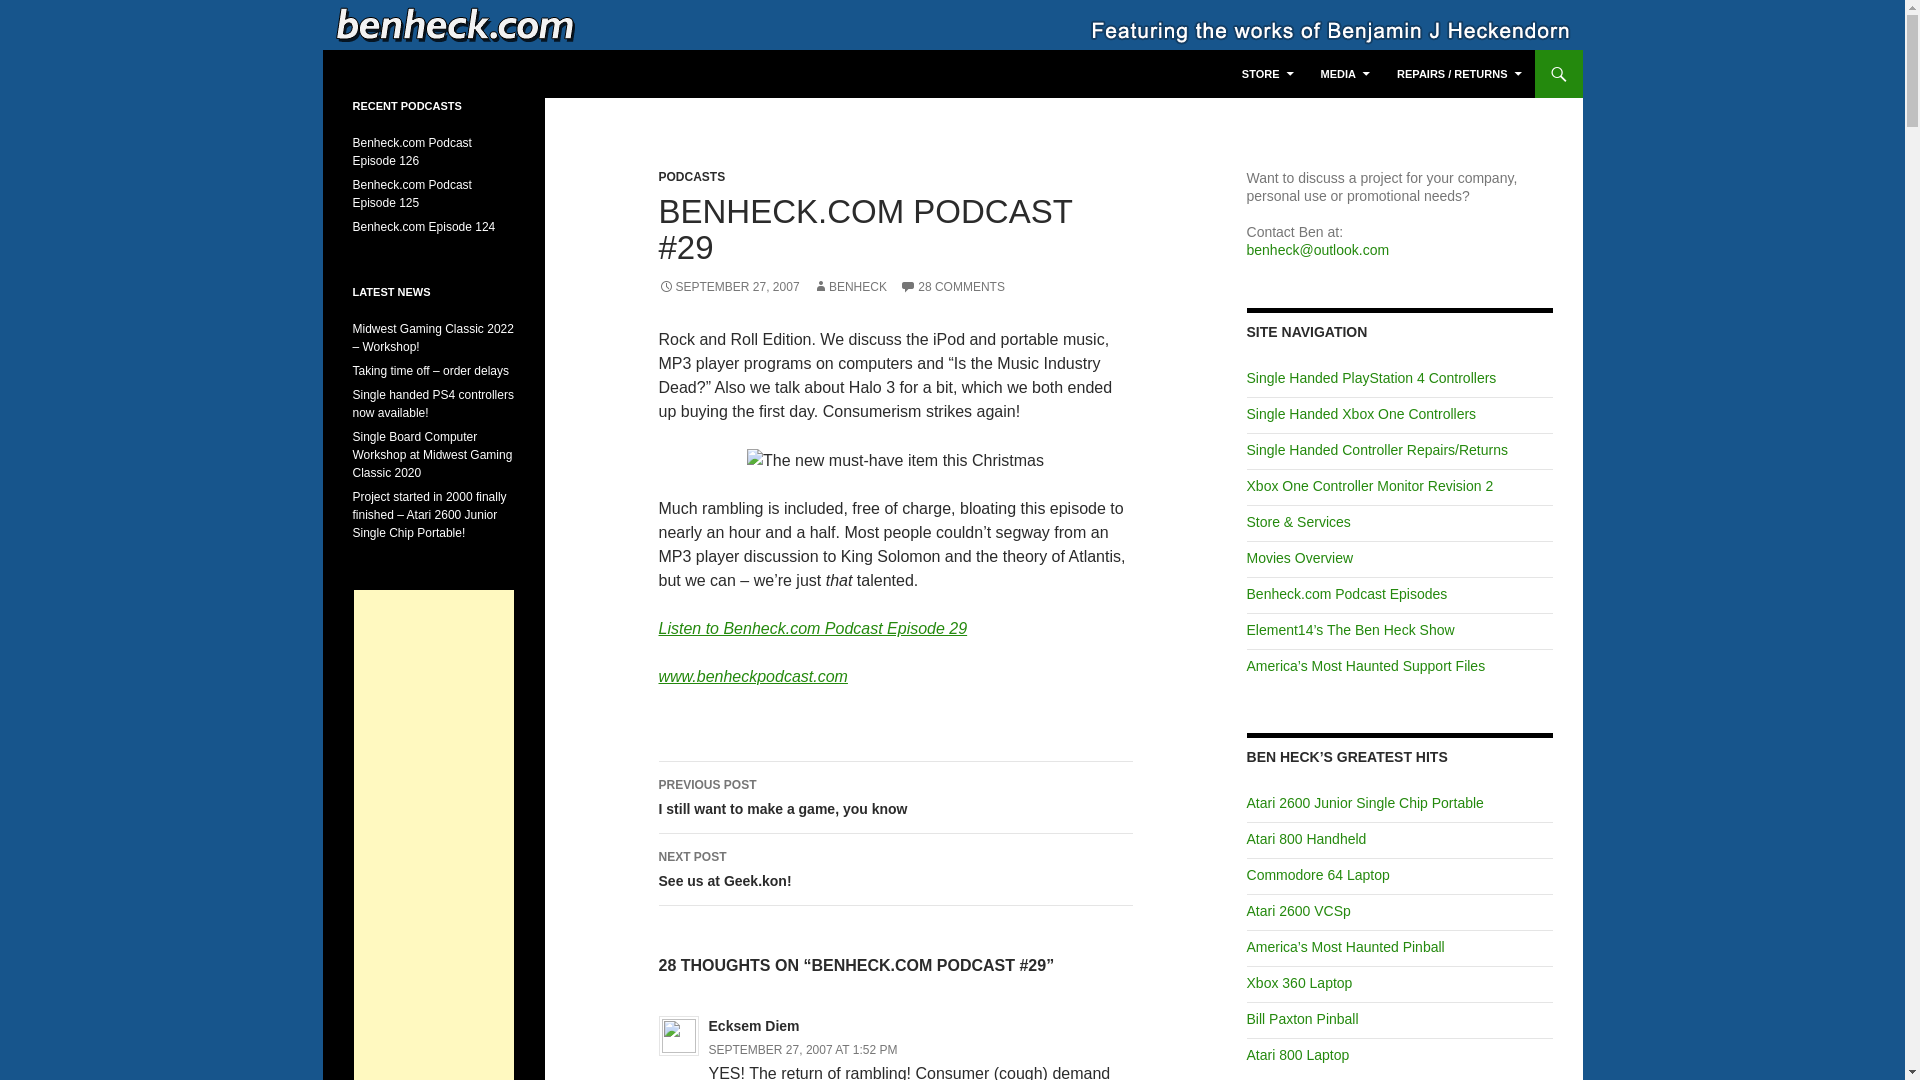  What do you see at coordinates (850, 286) in the screenshot?
I see `BENHECK` at bounding box center [850, 286].